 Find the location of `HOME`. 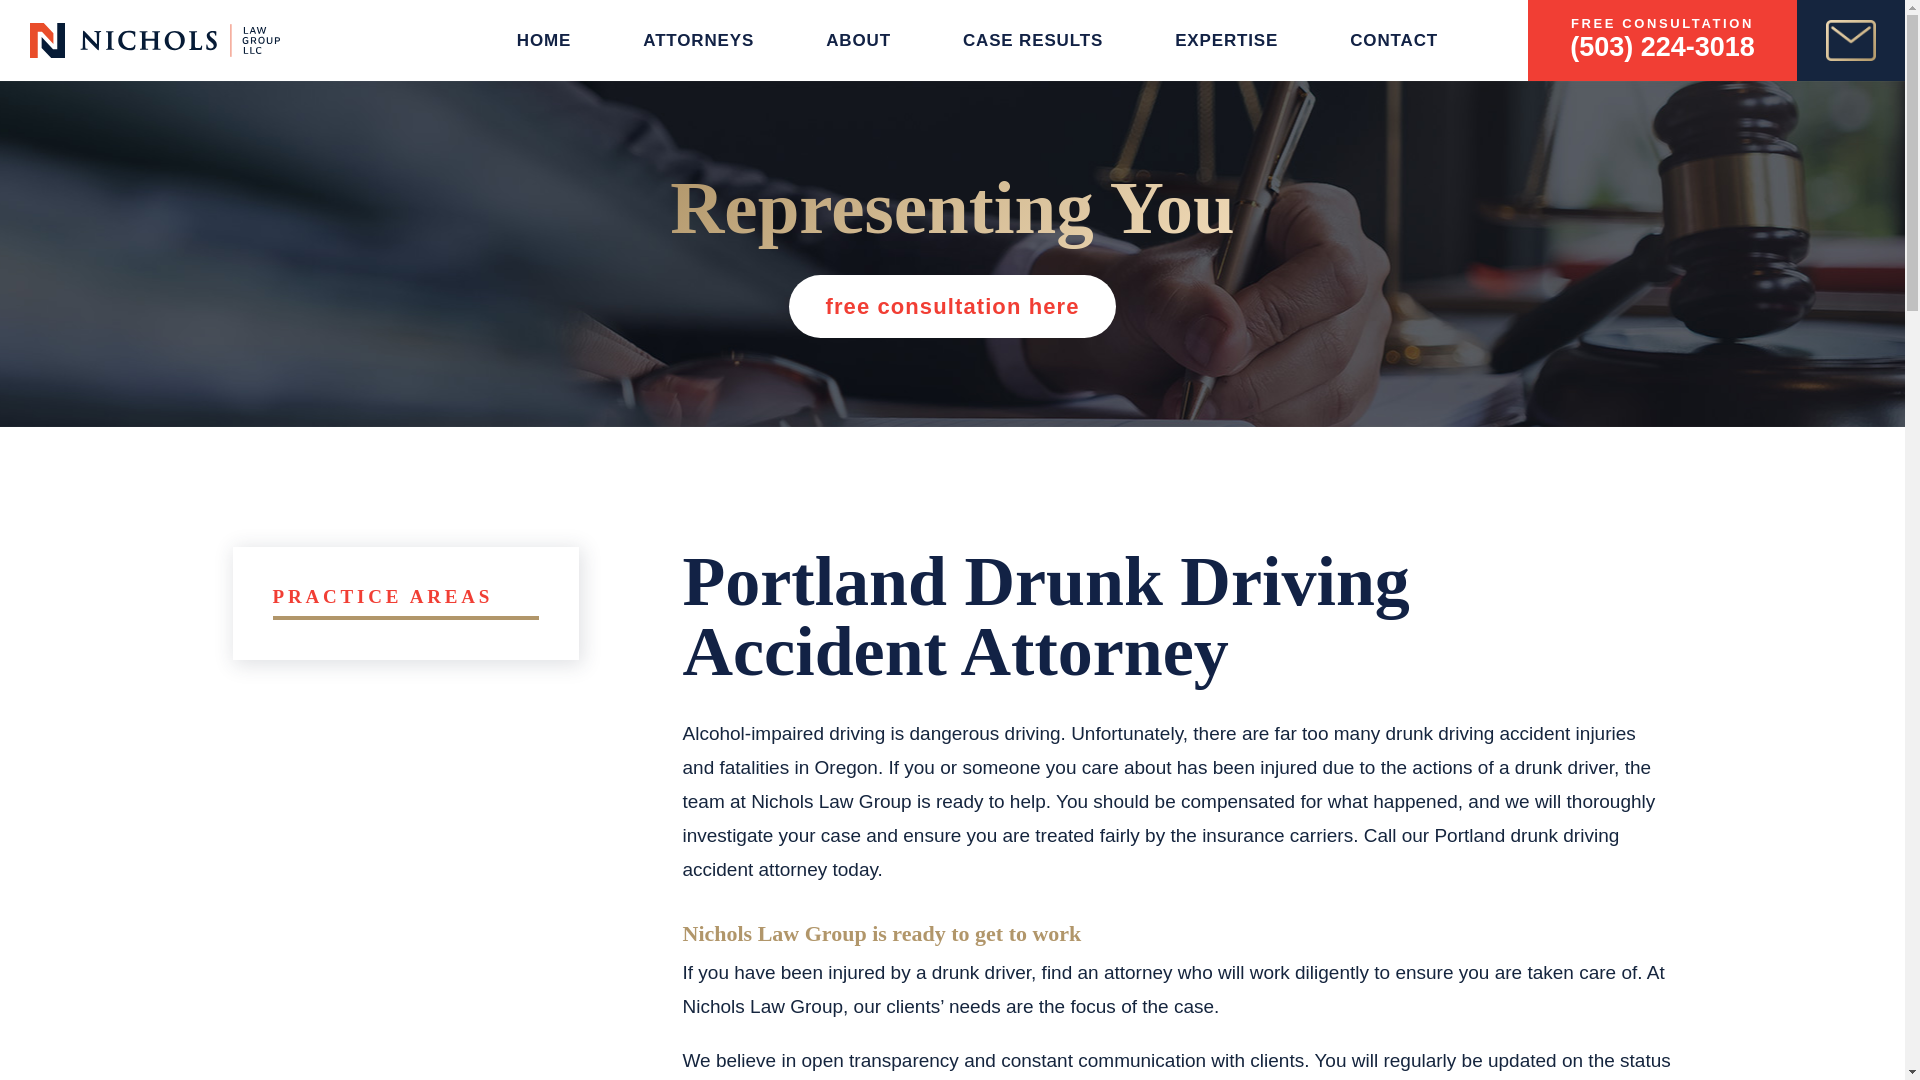

HOME is located at coordinates (543, 40).